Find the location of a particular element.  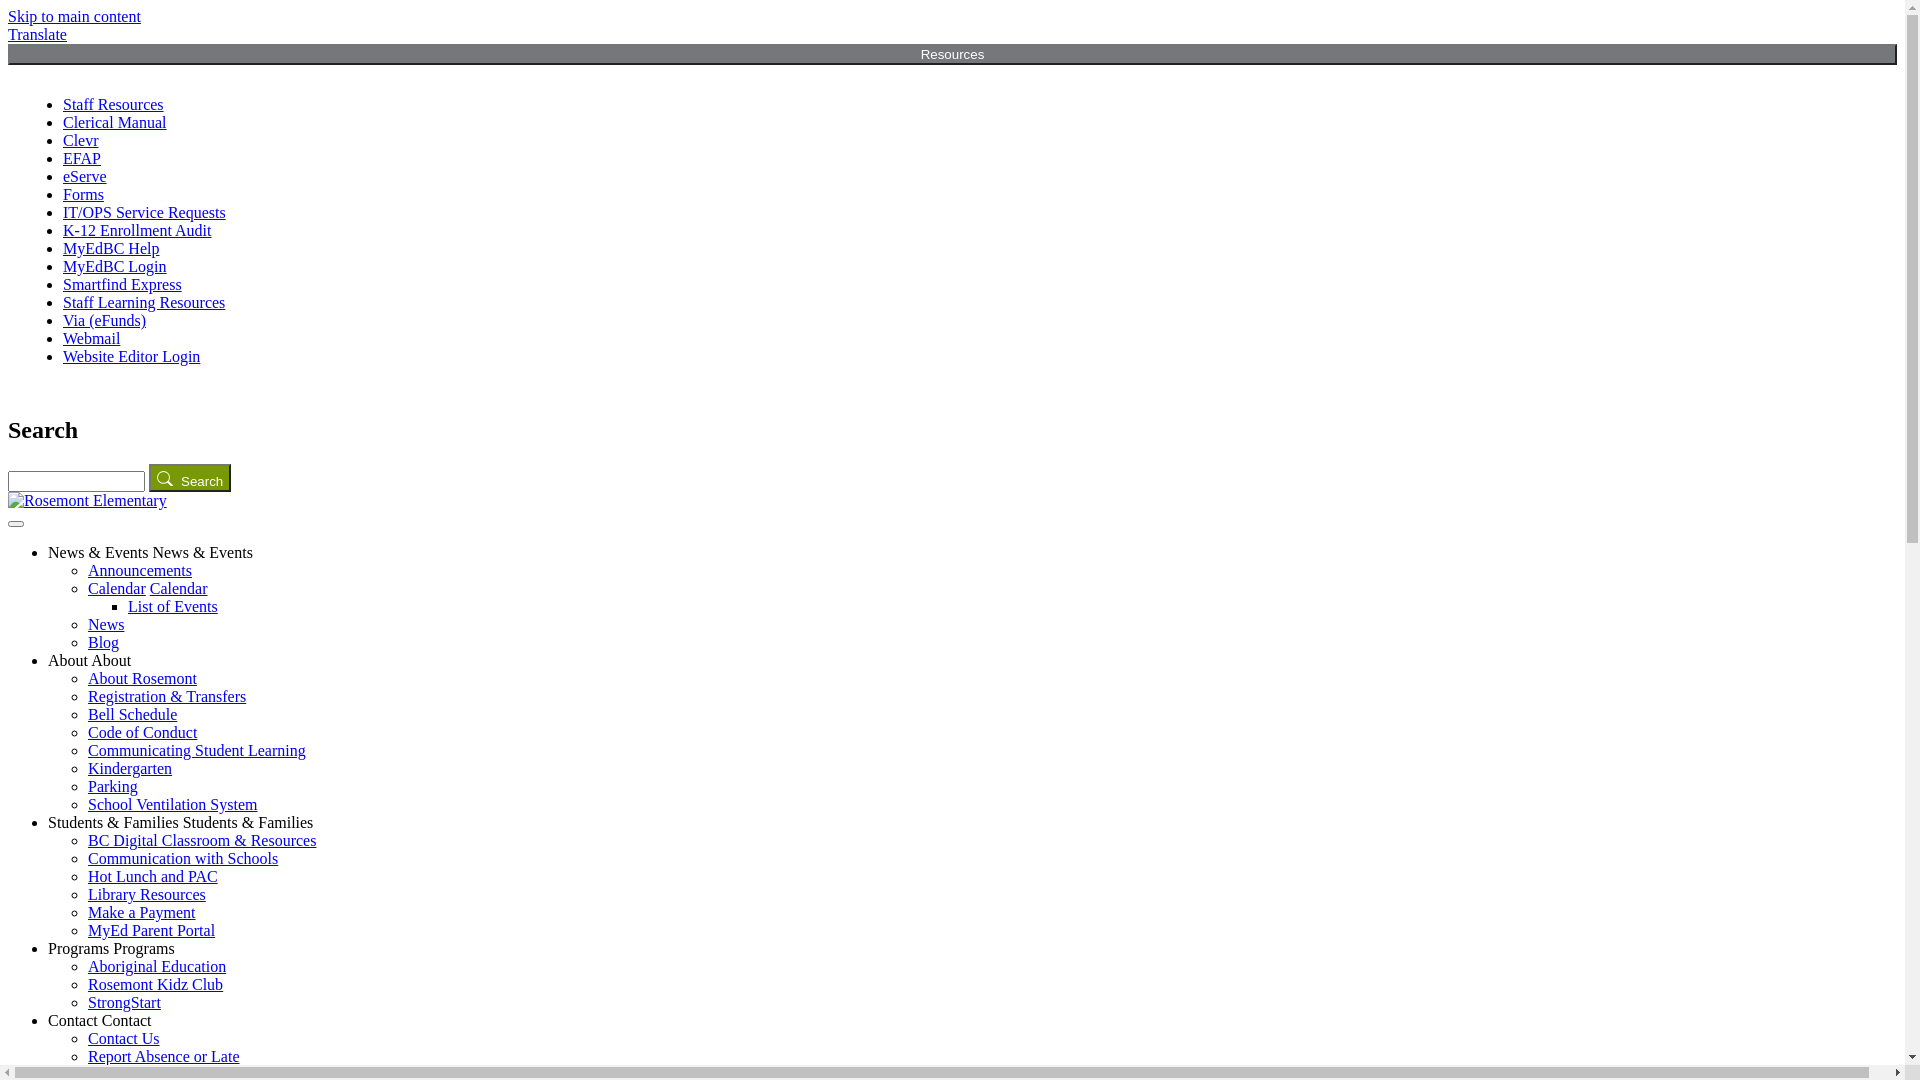

Make a Payment is located at coordinates (142, 912).